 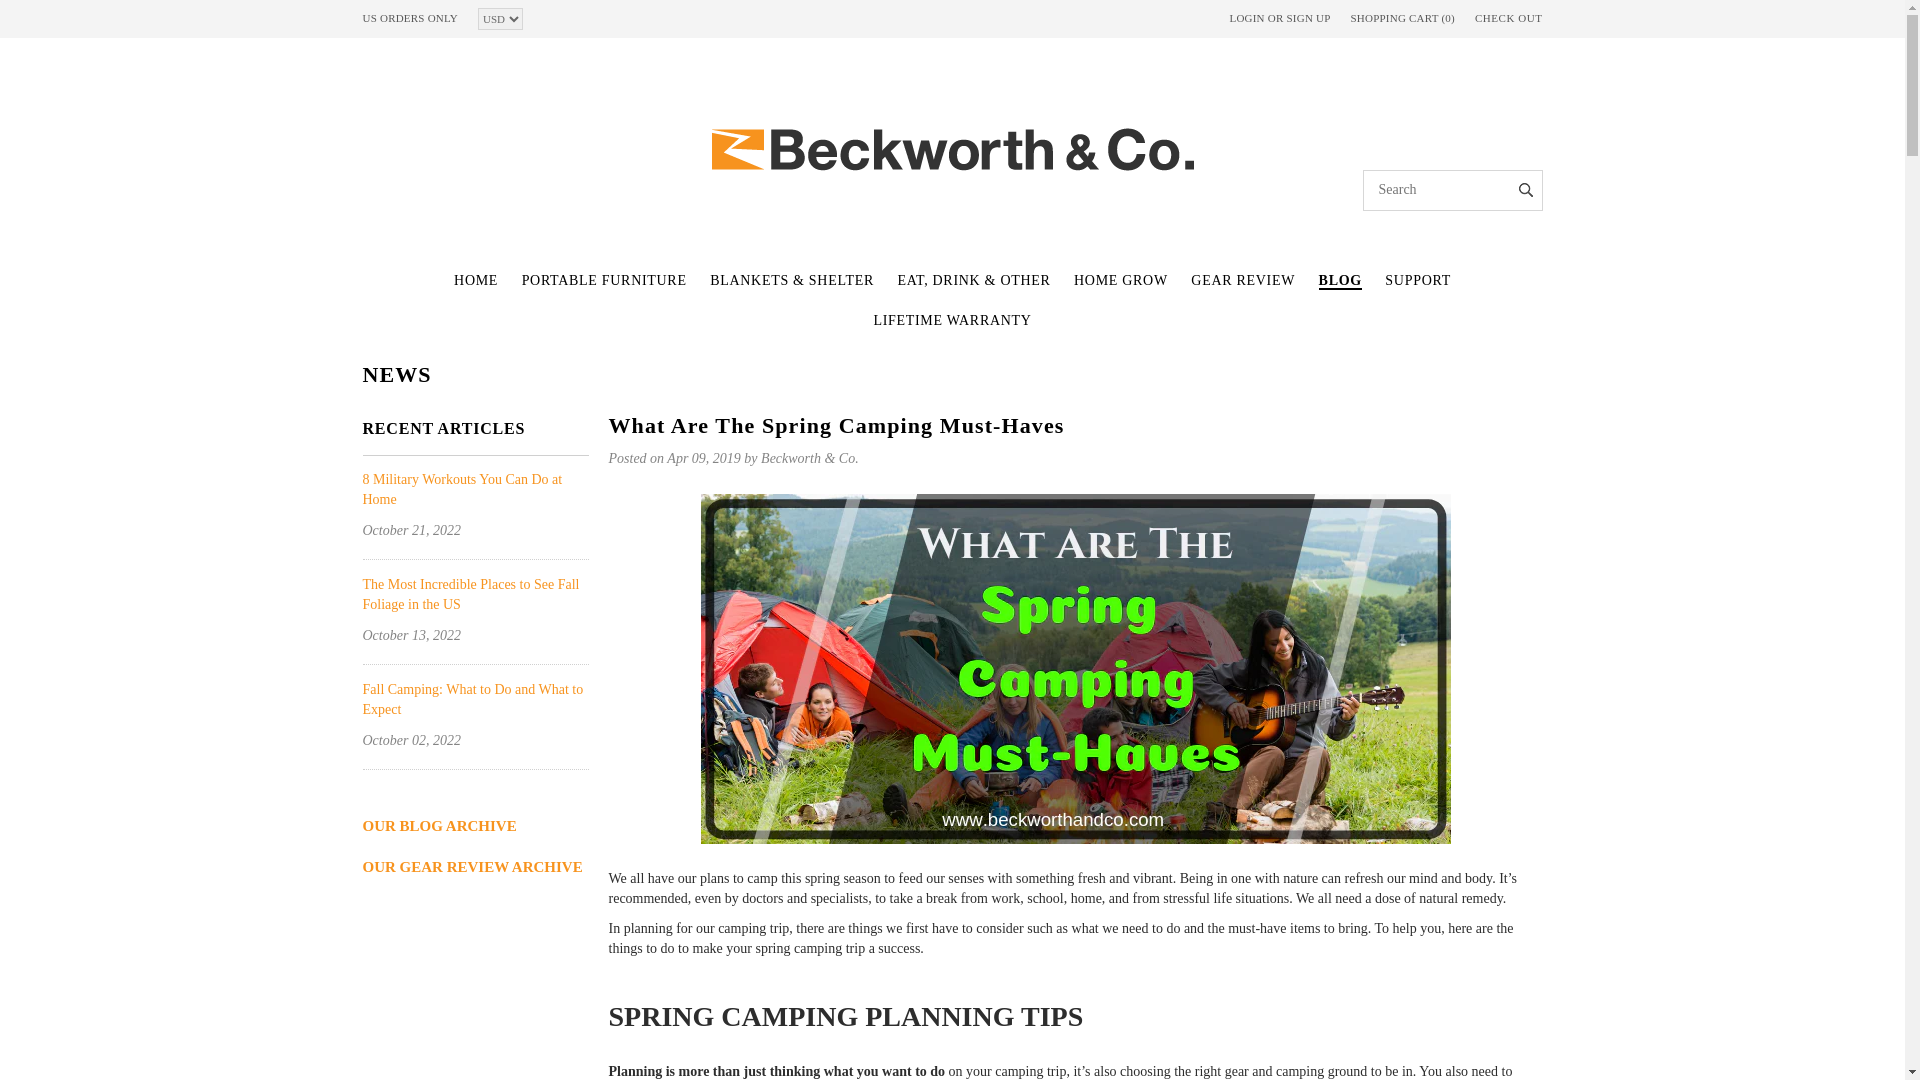 I want to click on SIGN UP, so click(x=1308, y=17).